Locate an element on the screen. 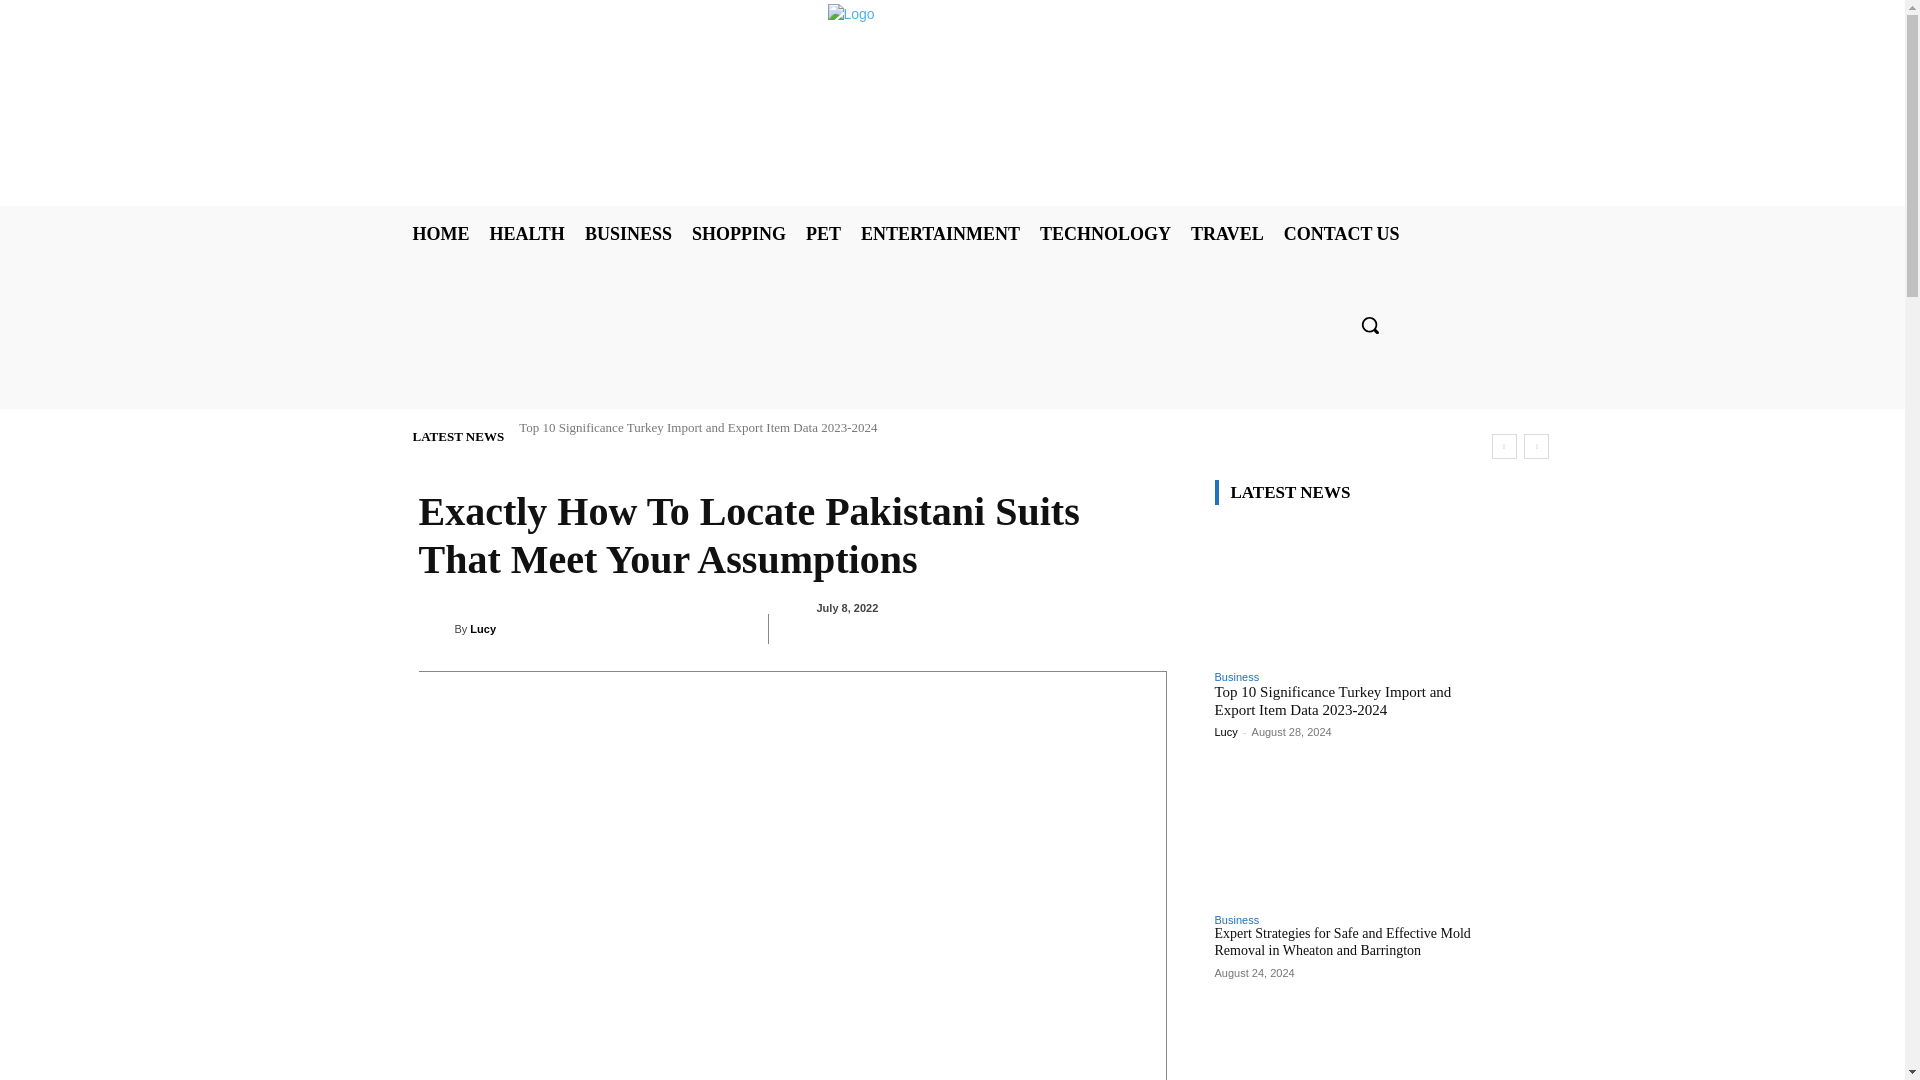  SHOPPING is located at coordinates (738, 234).